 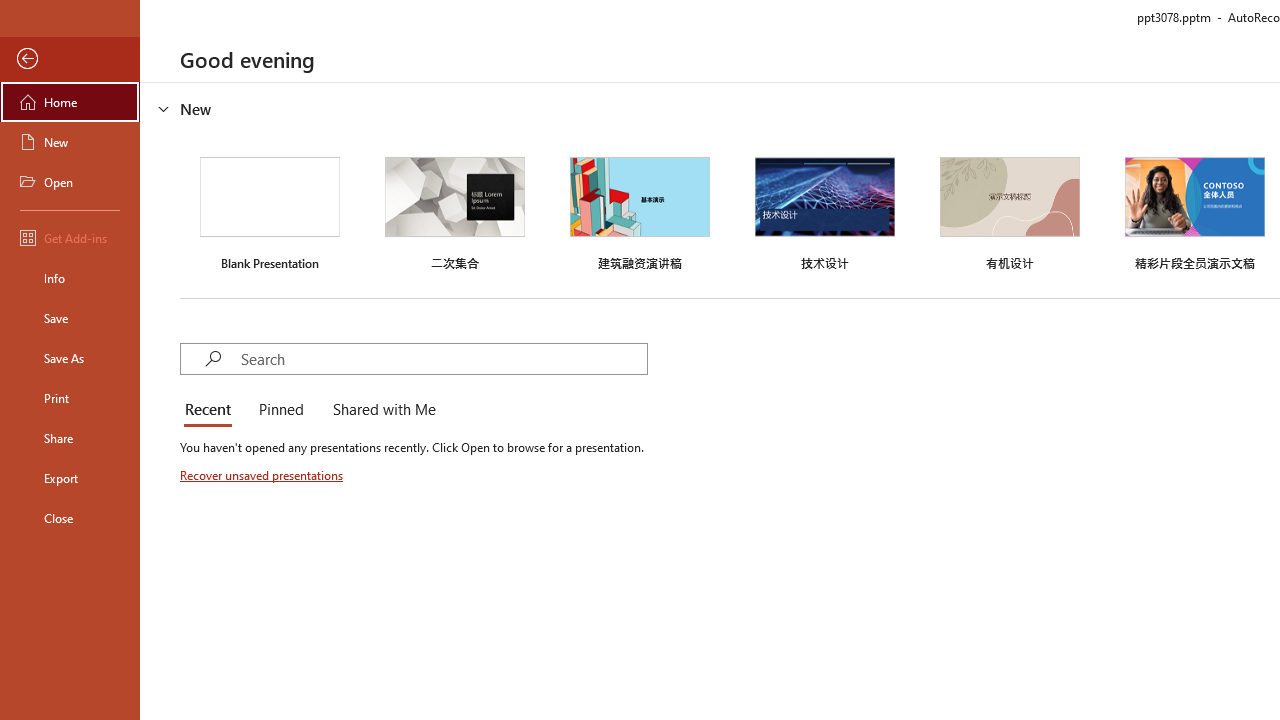 What do you see at coordinates (380, 410) in the screenshot?
I see `Shared with Me` at bounding box center [380, 410].